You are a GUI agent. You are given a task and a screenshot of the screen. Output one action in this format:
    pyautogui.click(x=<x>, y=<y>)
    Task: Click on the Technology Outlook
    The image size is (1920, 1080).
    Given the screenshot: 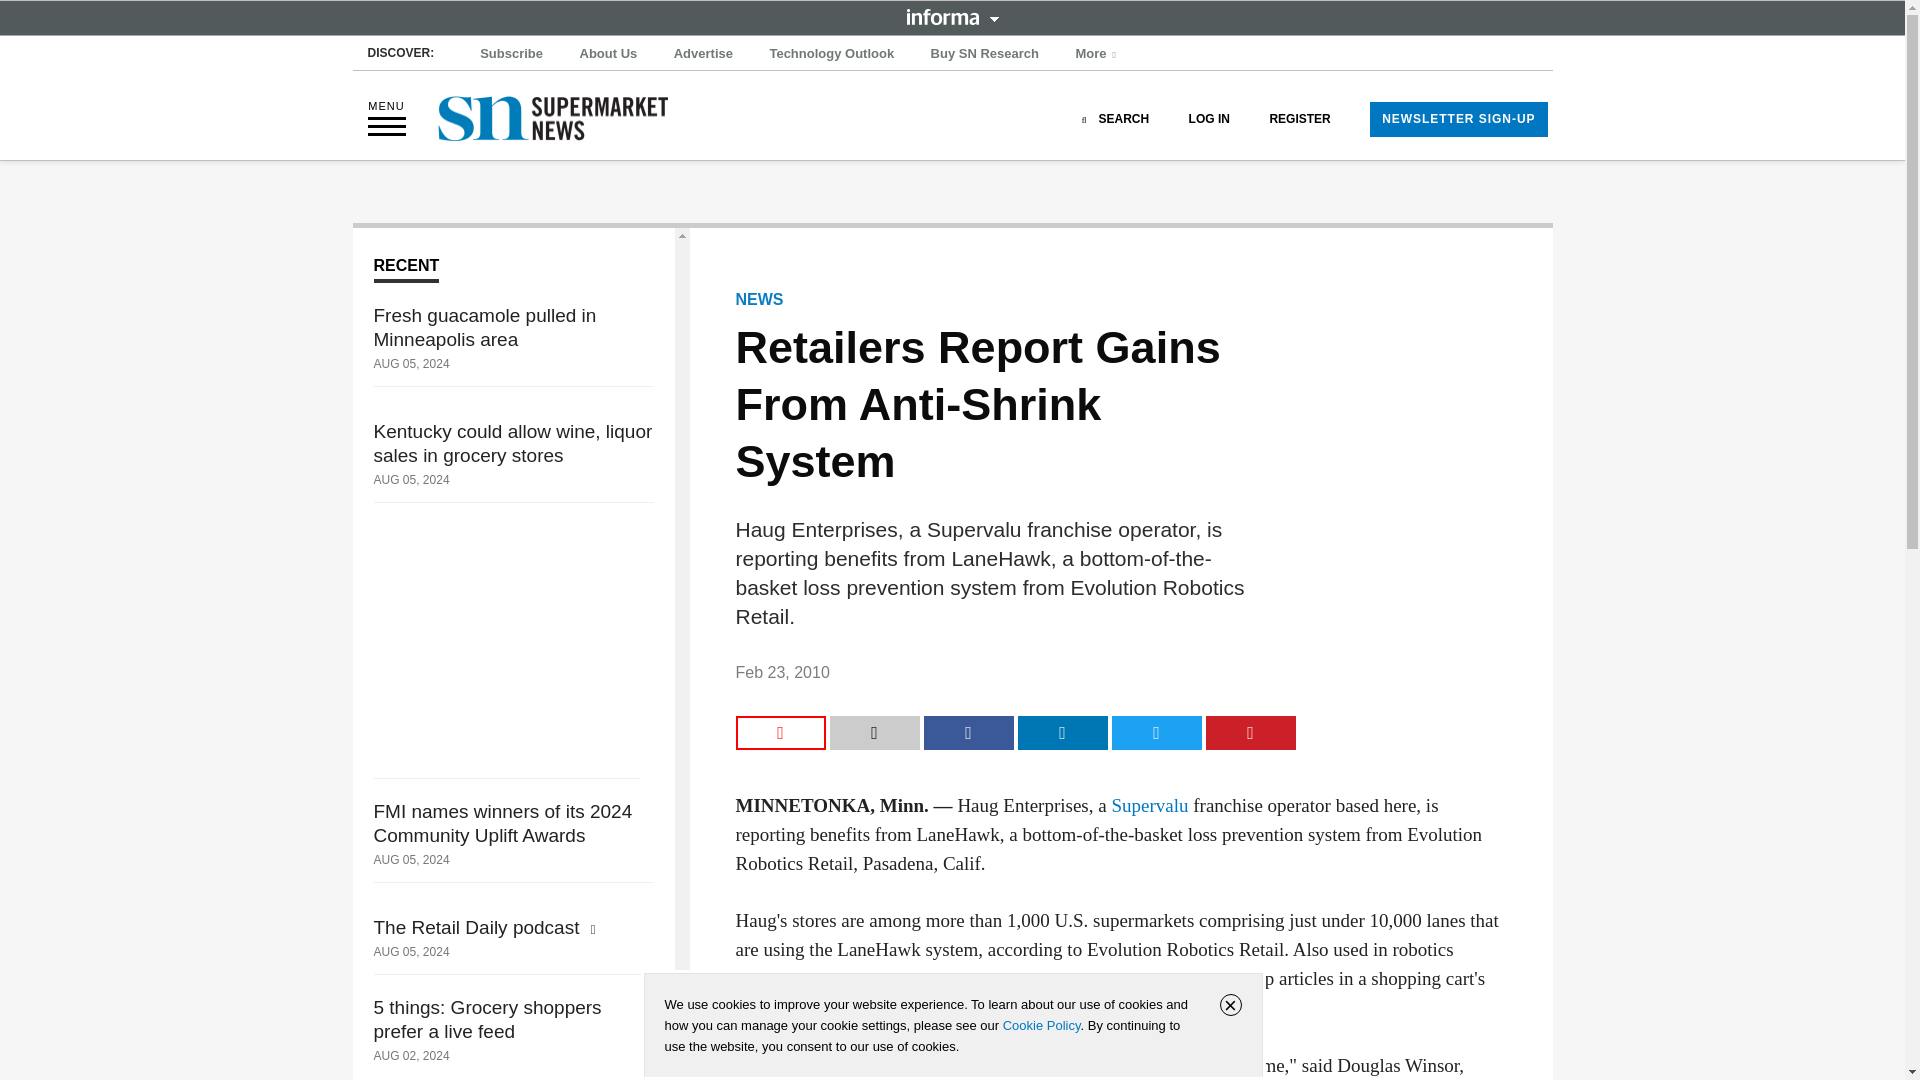 What is the action you would take?
    pyautogui.click(x=831, y=54)
    